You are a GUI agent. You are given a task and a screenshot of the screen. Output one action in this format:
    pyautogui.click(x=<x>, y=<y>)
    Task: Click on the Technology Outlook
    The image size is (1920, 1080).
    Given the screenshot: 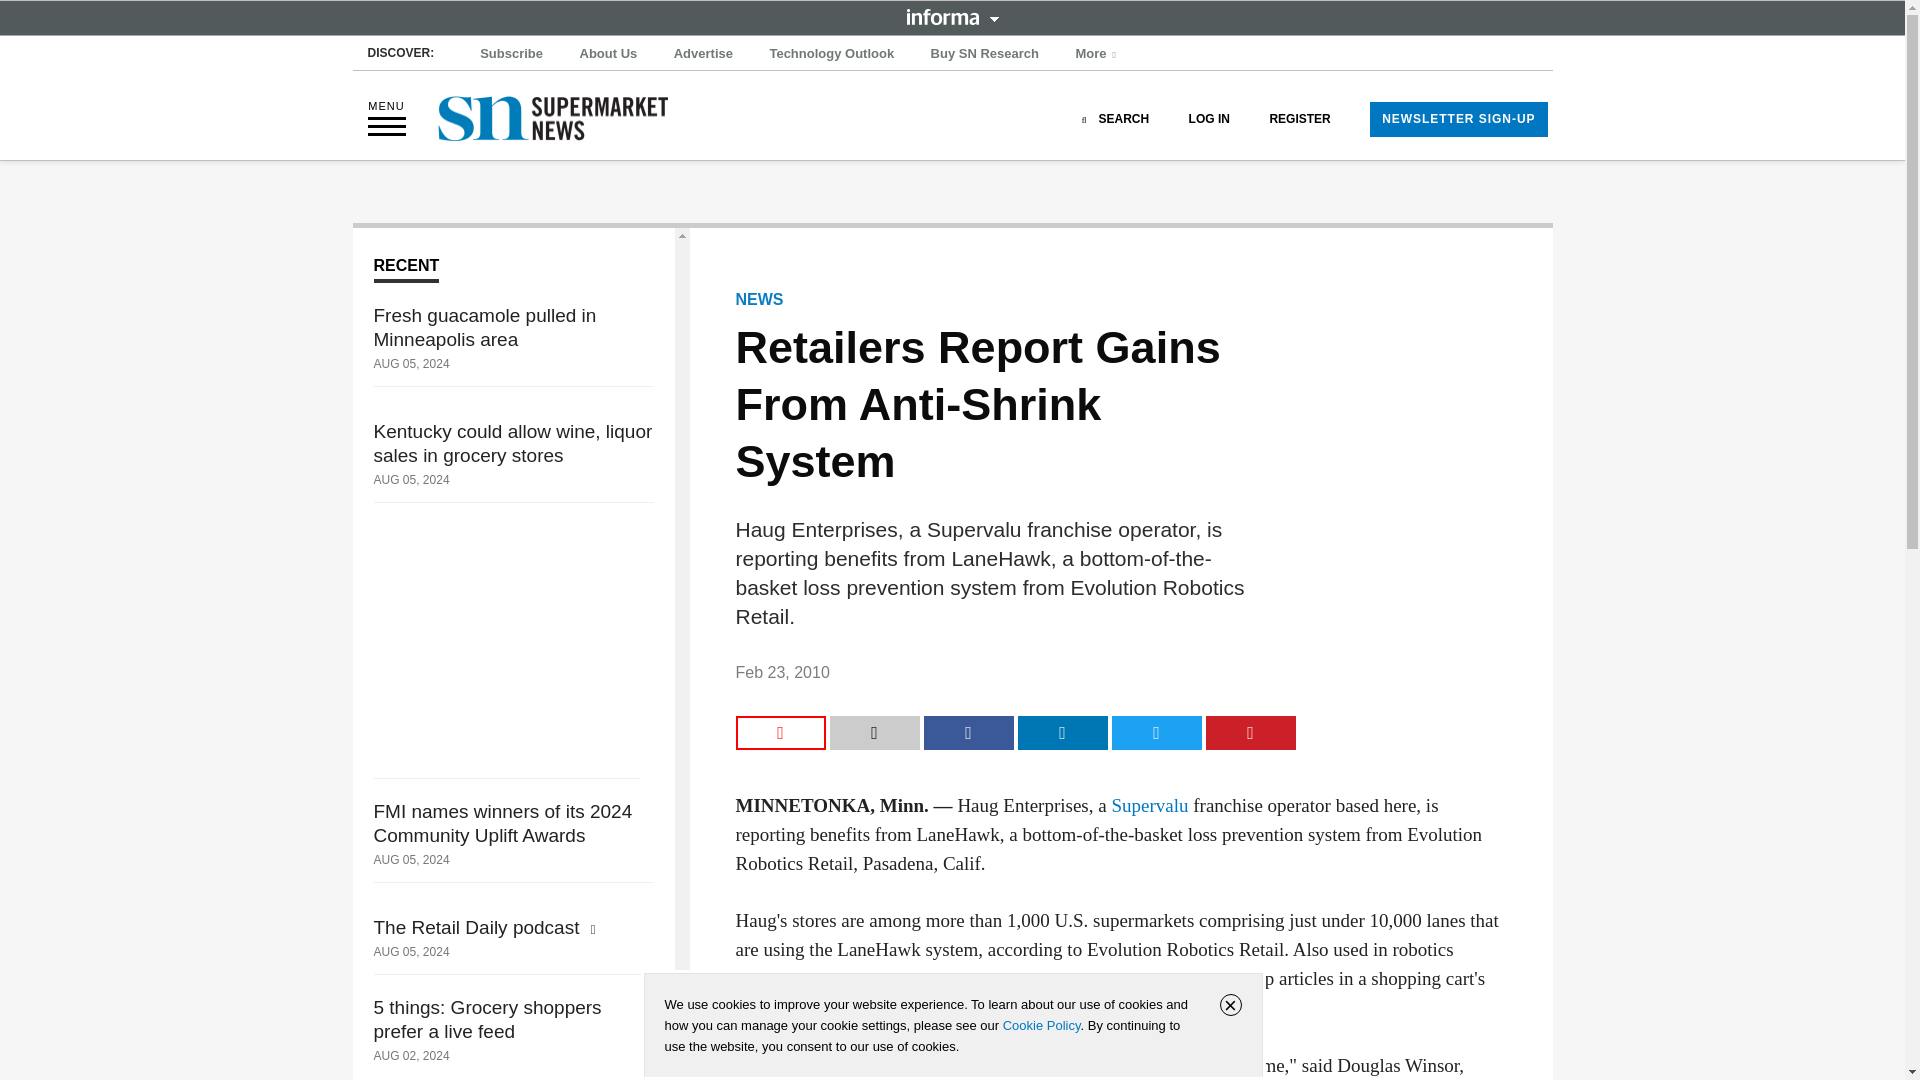 What is the action you would take?
    pyautogui.click(x=831, y=54)
    